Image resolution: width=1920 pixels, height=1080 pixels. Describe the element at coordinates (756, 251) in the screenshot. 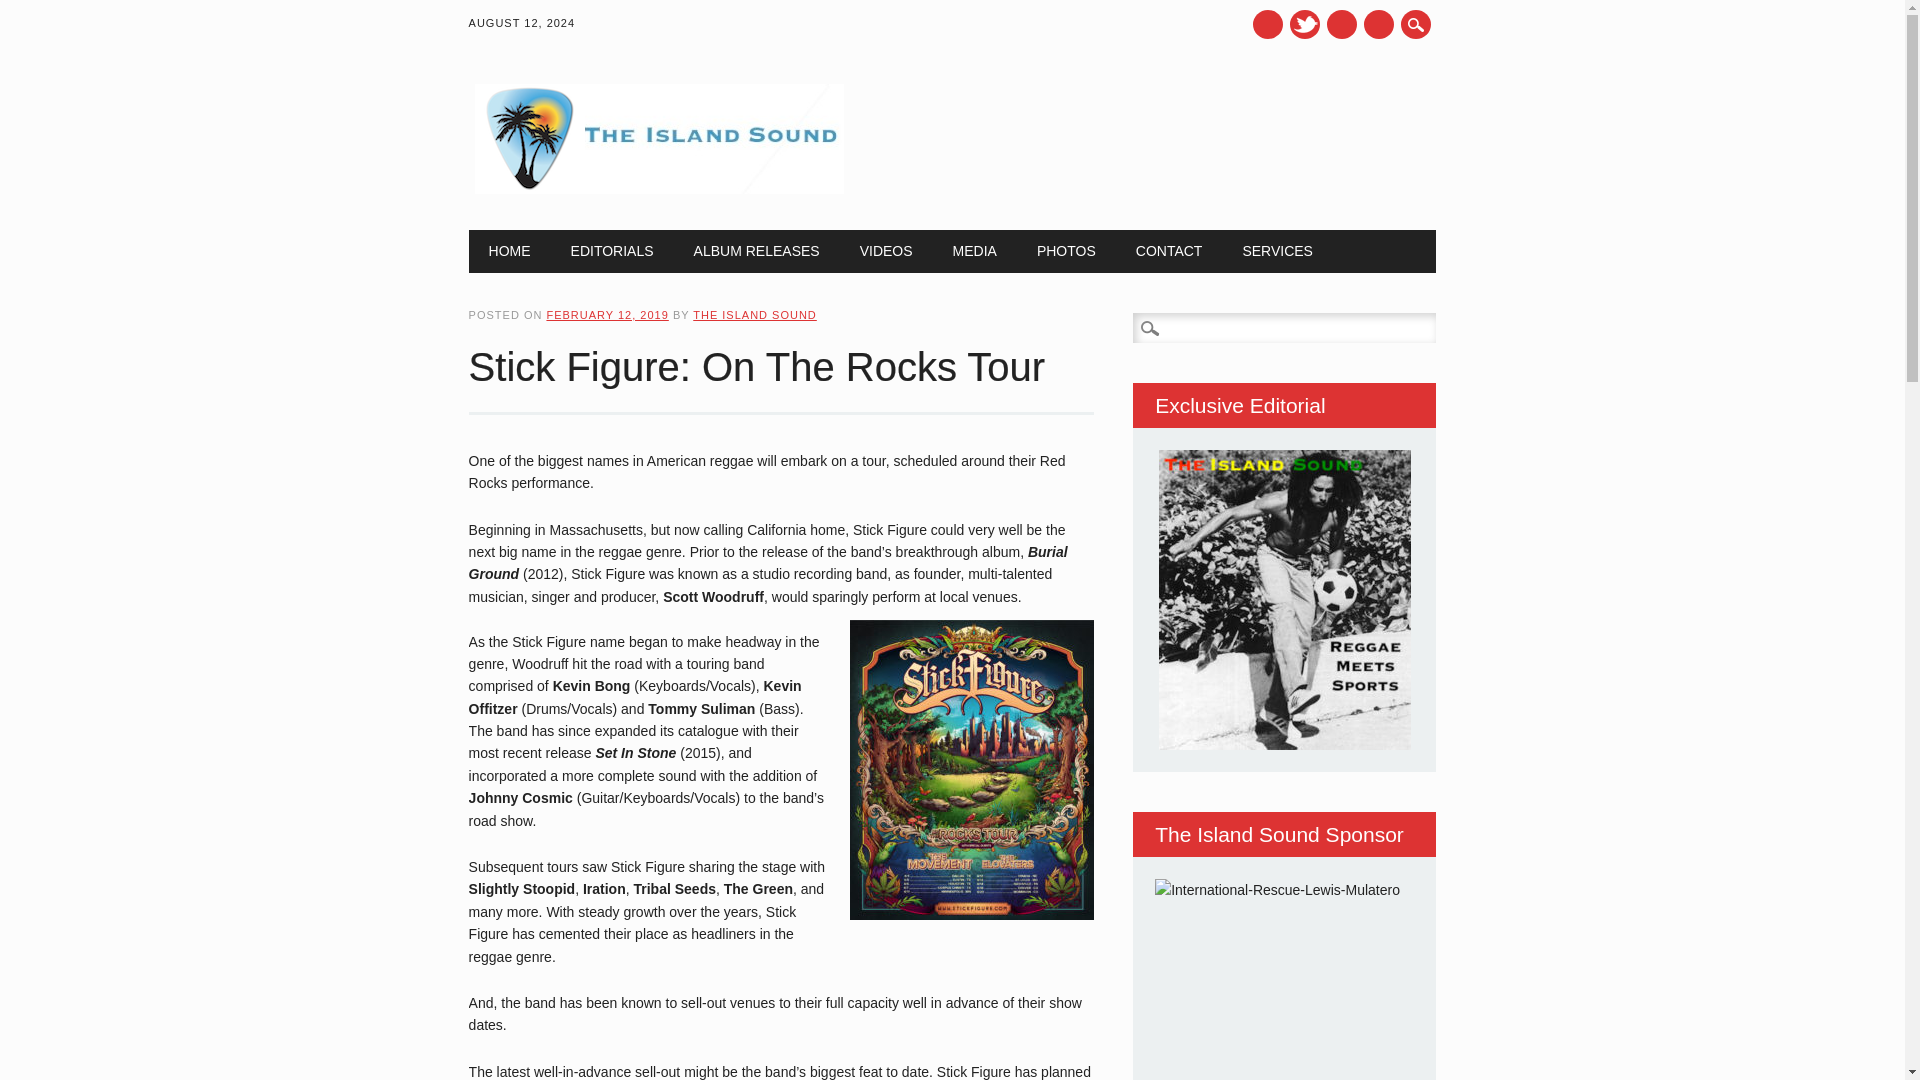

I see `ALBUM RELEASES` at that location.